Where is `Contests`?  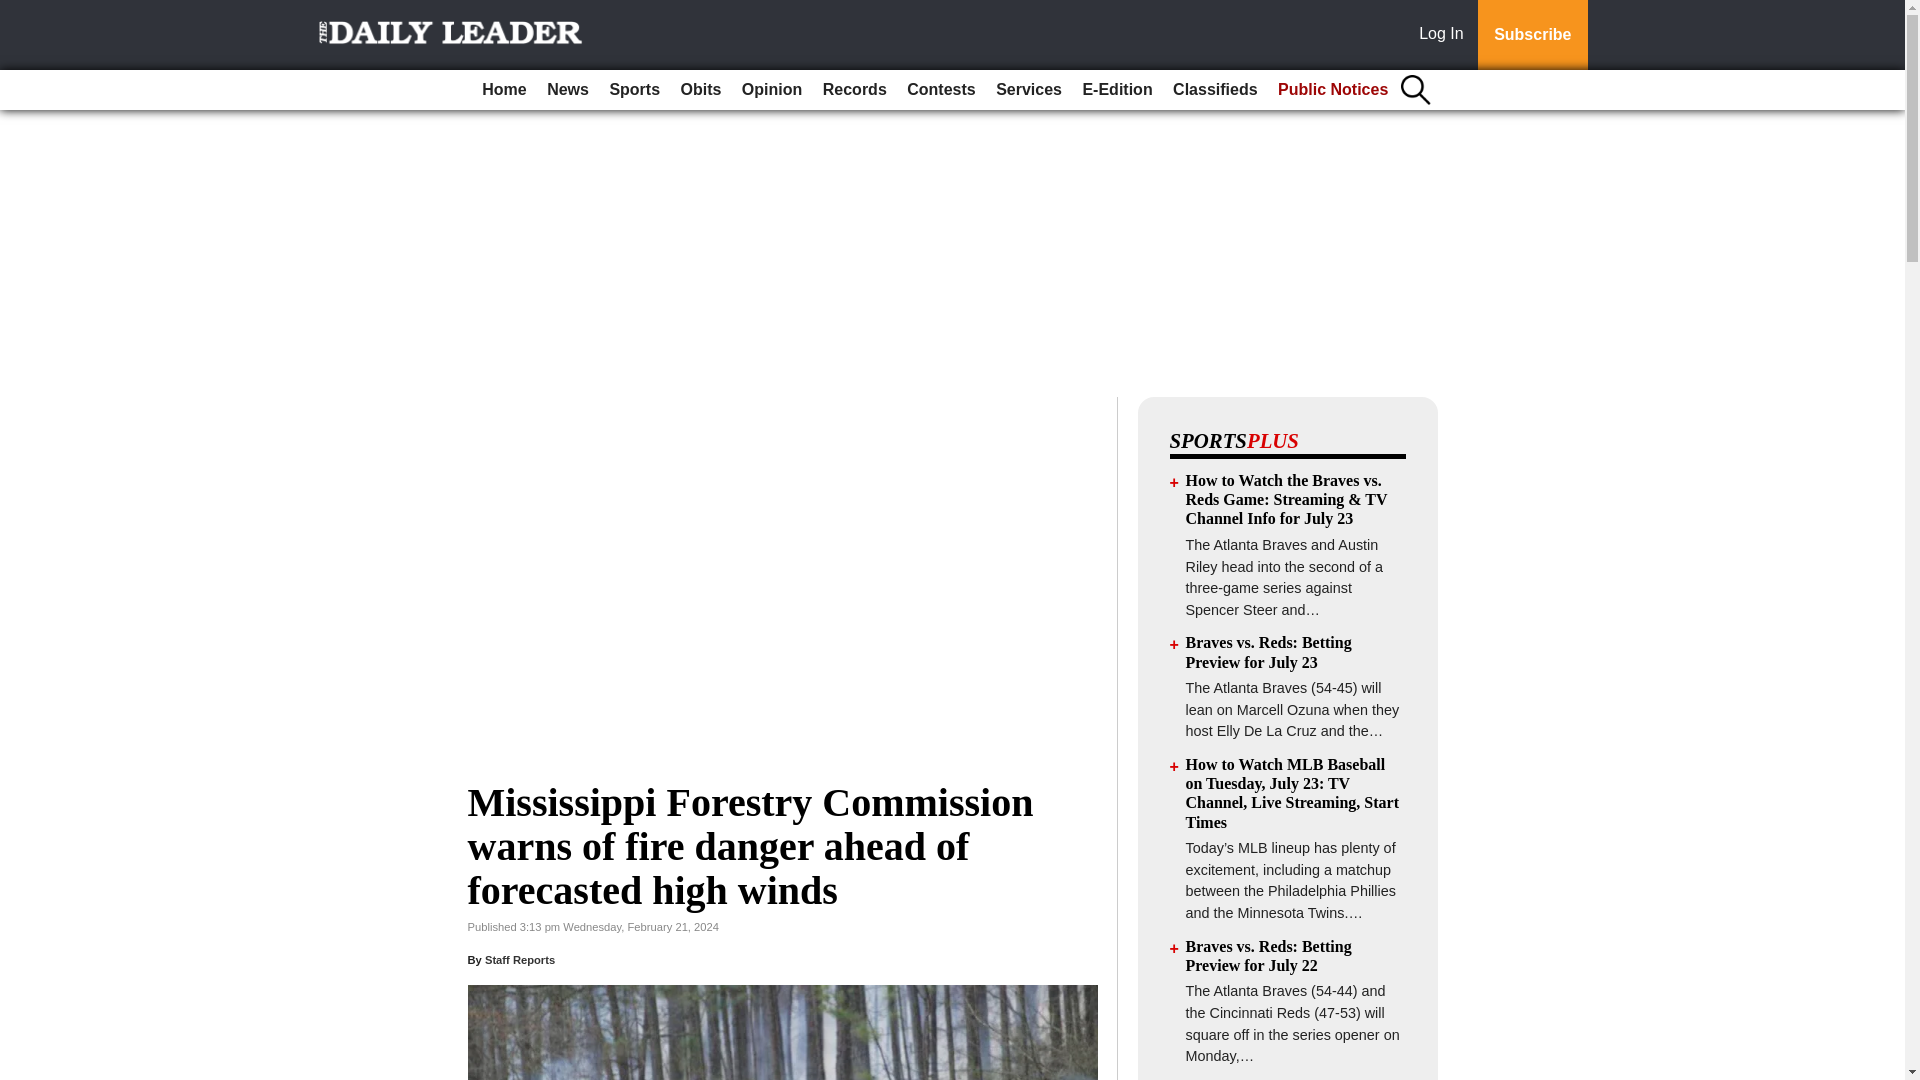
Contests is located at coordinates (940, 90).